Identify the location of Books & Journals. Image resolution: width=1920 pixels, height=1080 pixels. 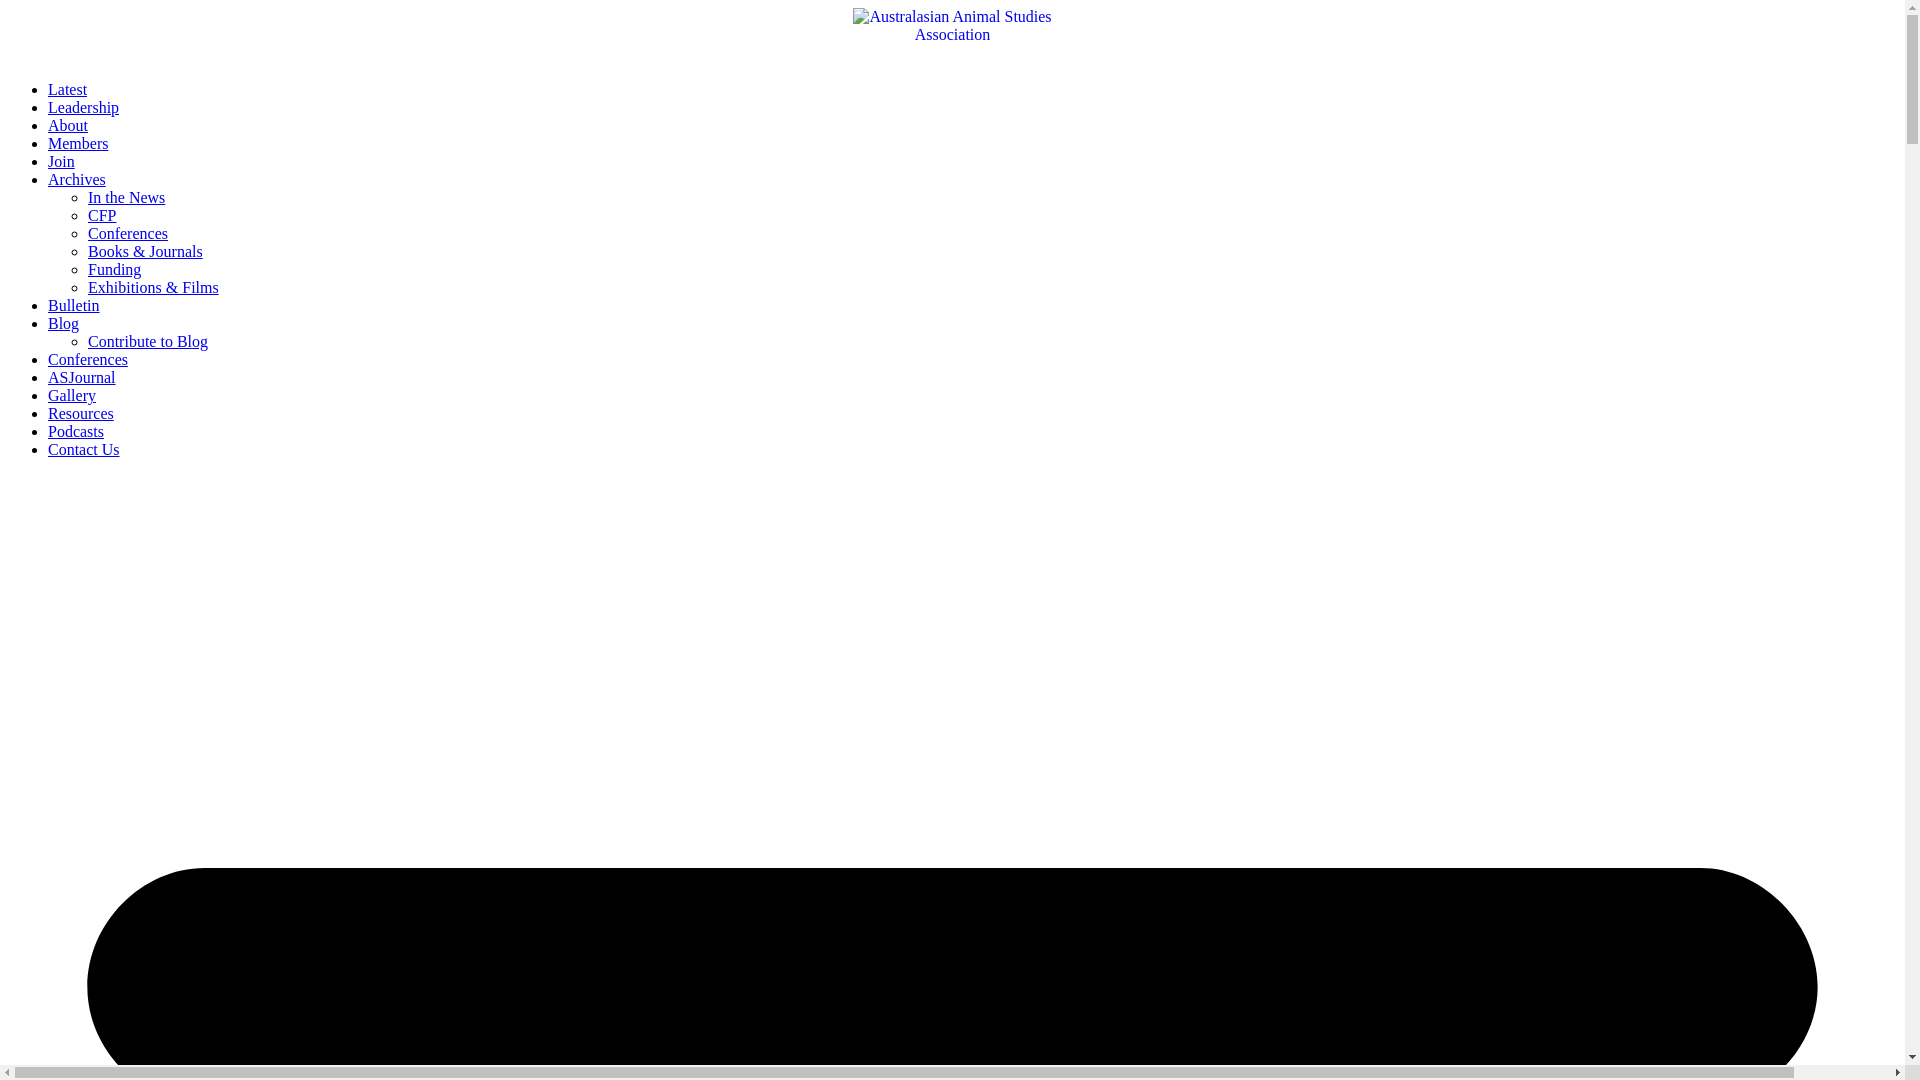
(146, 252).